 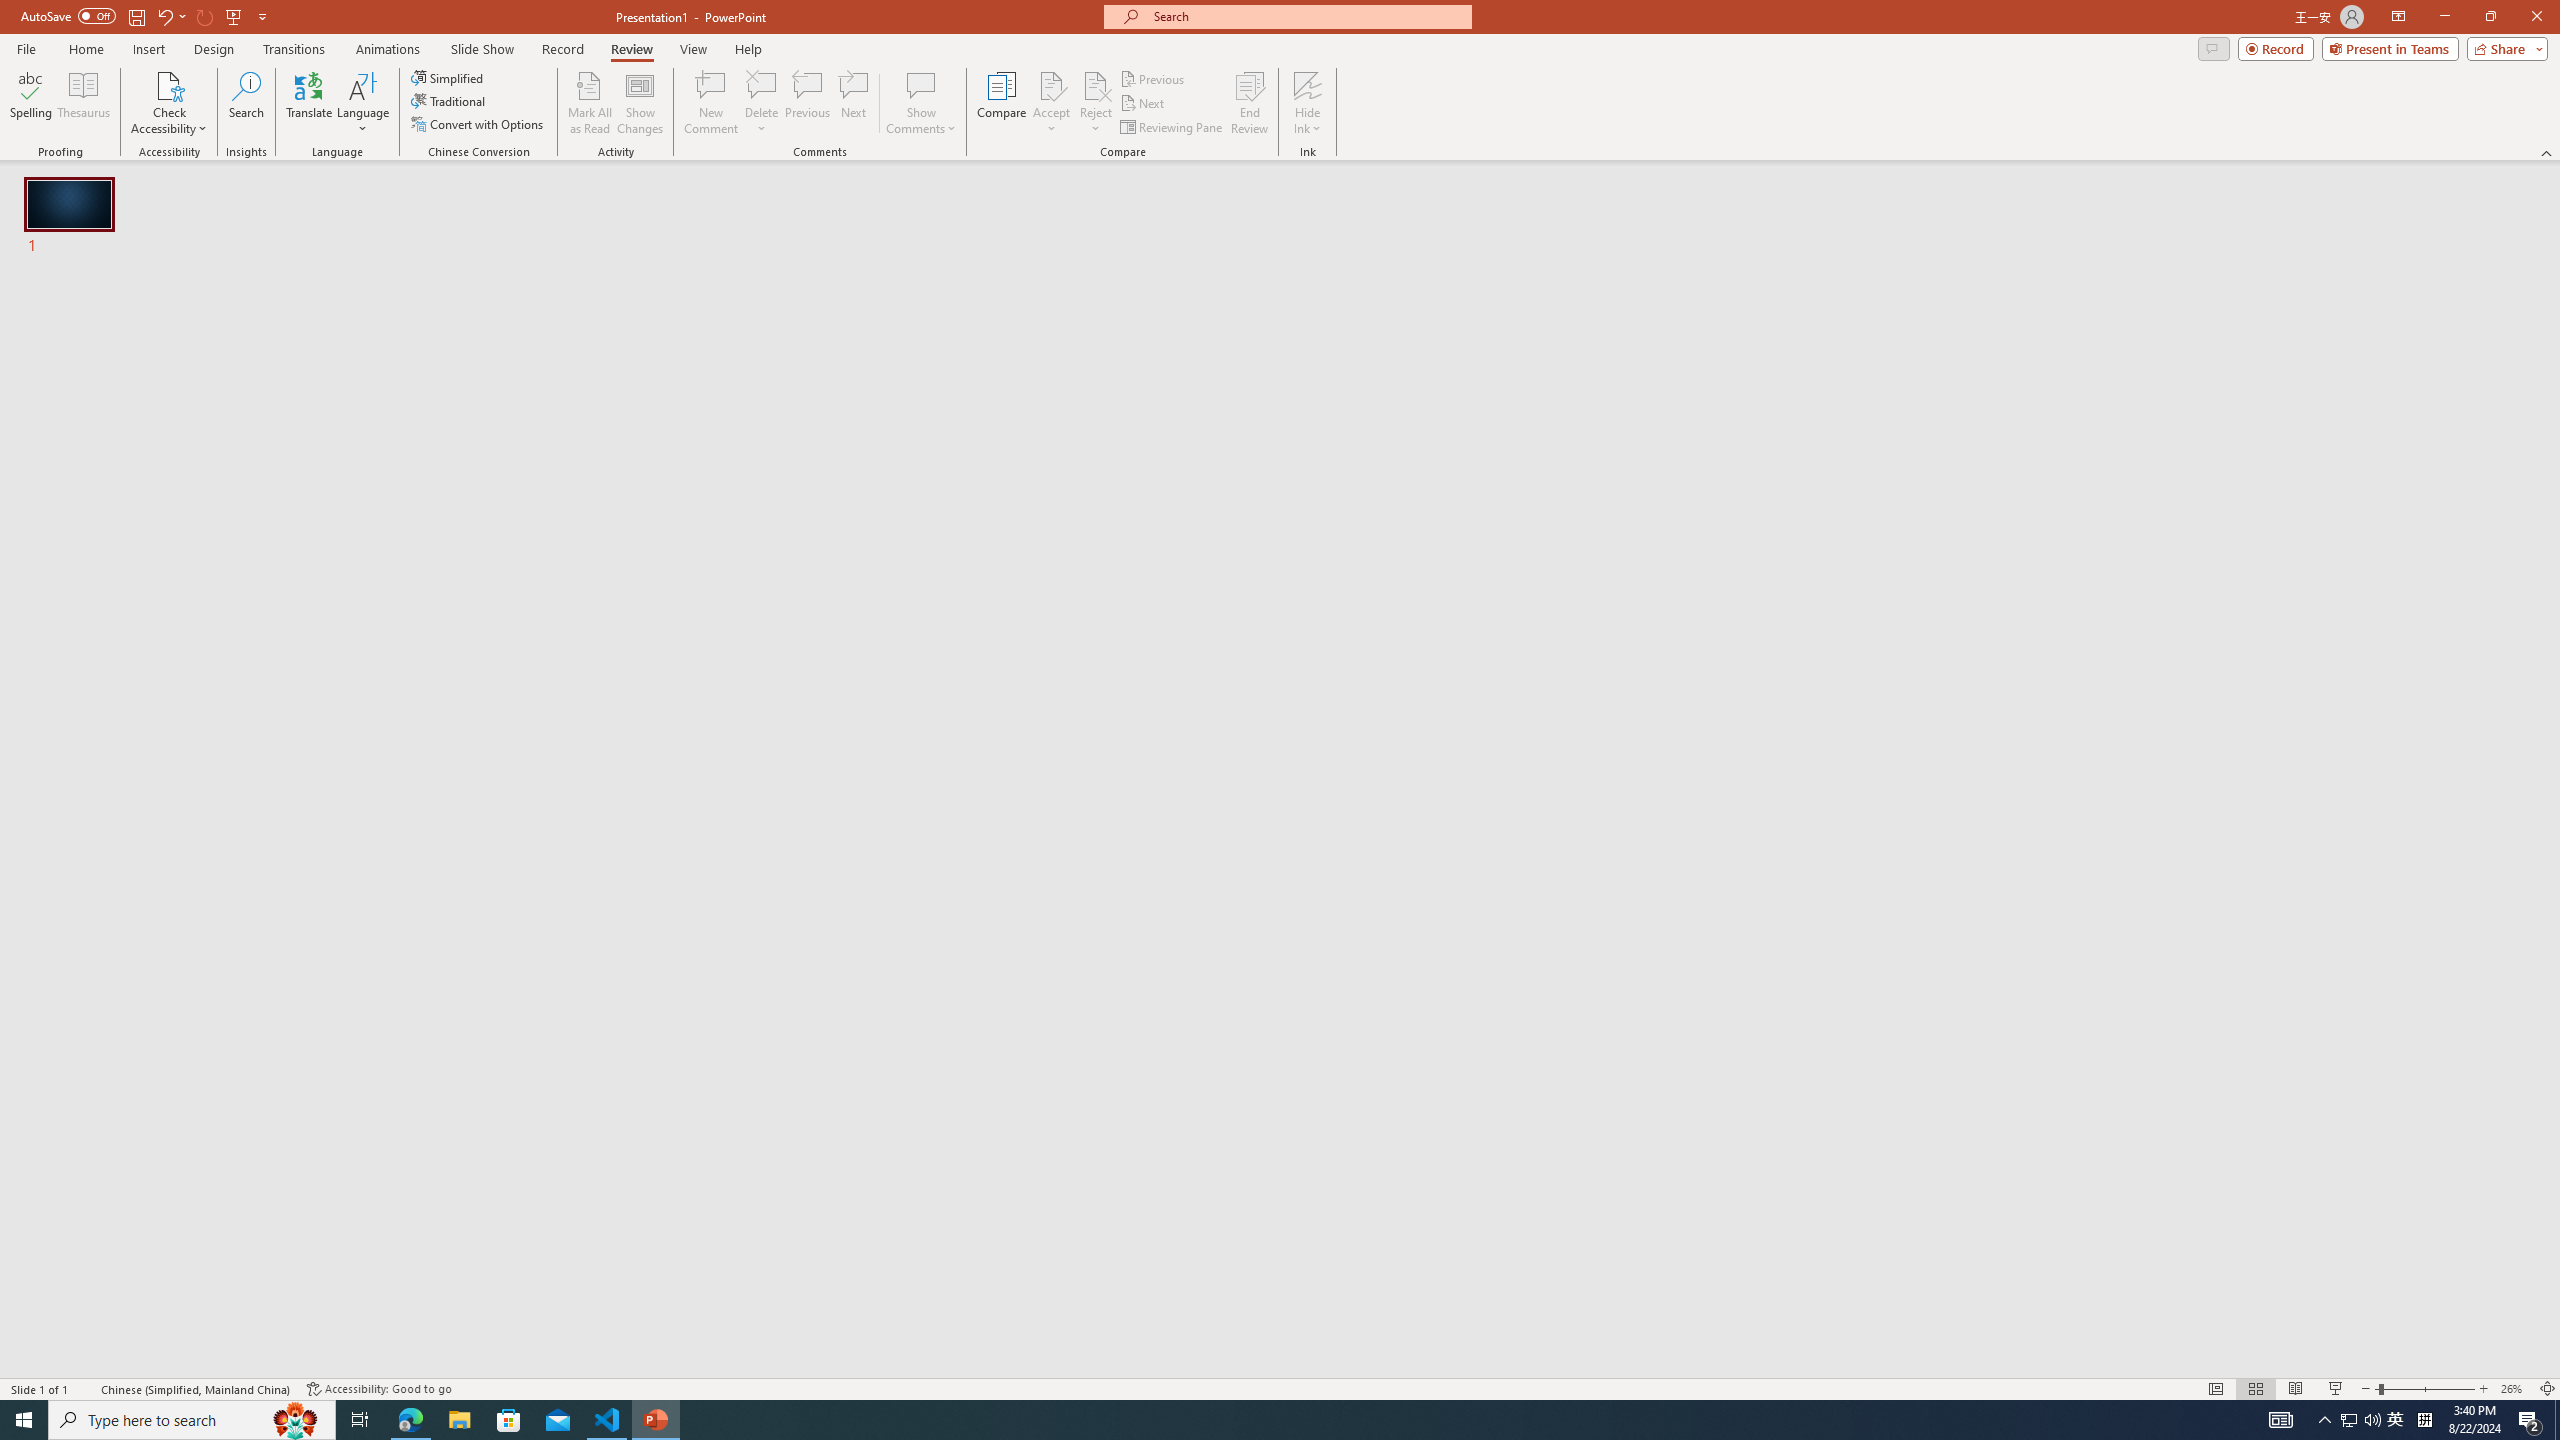 What do you see at coordinates (448, 78) in the screenshot?
I see `Simplified` at bounding box center [448, 78].